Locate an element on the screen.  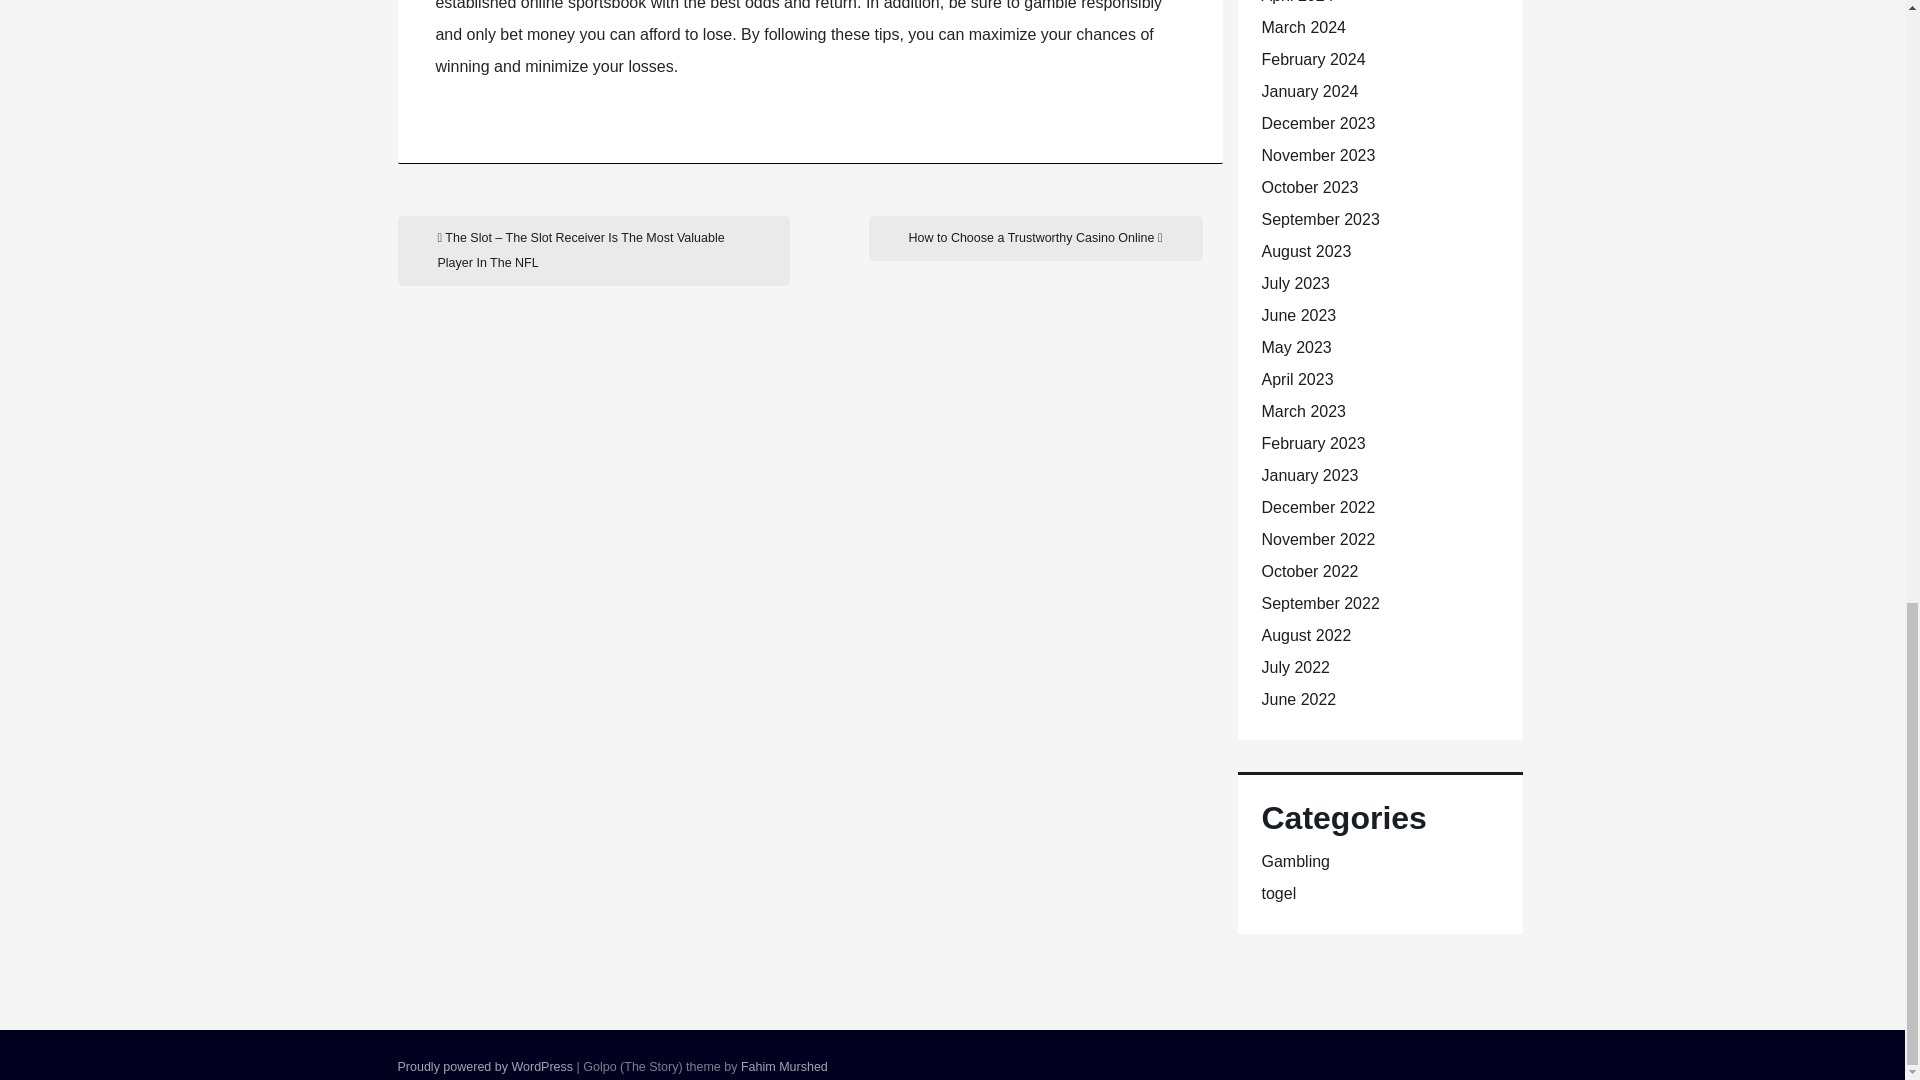
January 2023 is located at coordinates (1310, 474).